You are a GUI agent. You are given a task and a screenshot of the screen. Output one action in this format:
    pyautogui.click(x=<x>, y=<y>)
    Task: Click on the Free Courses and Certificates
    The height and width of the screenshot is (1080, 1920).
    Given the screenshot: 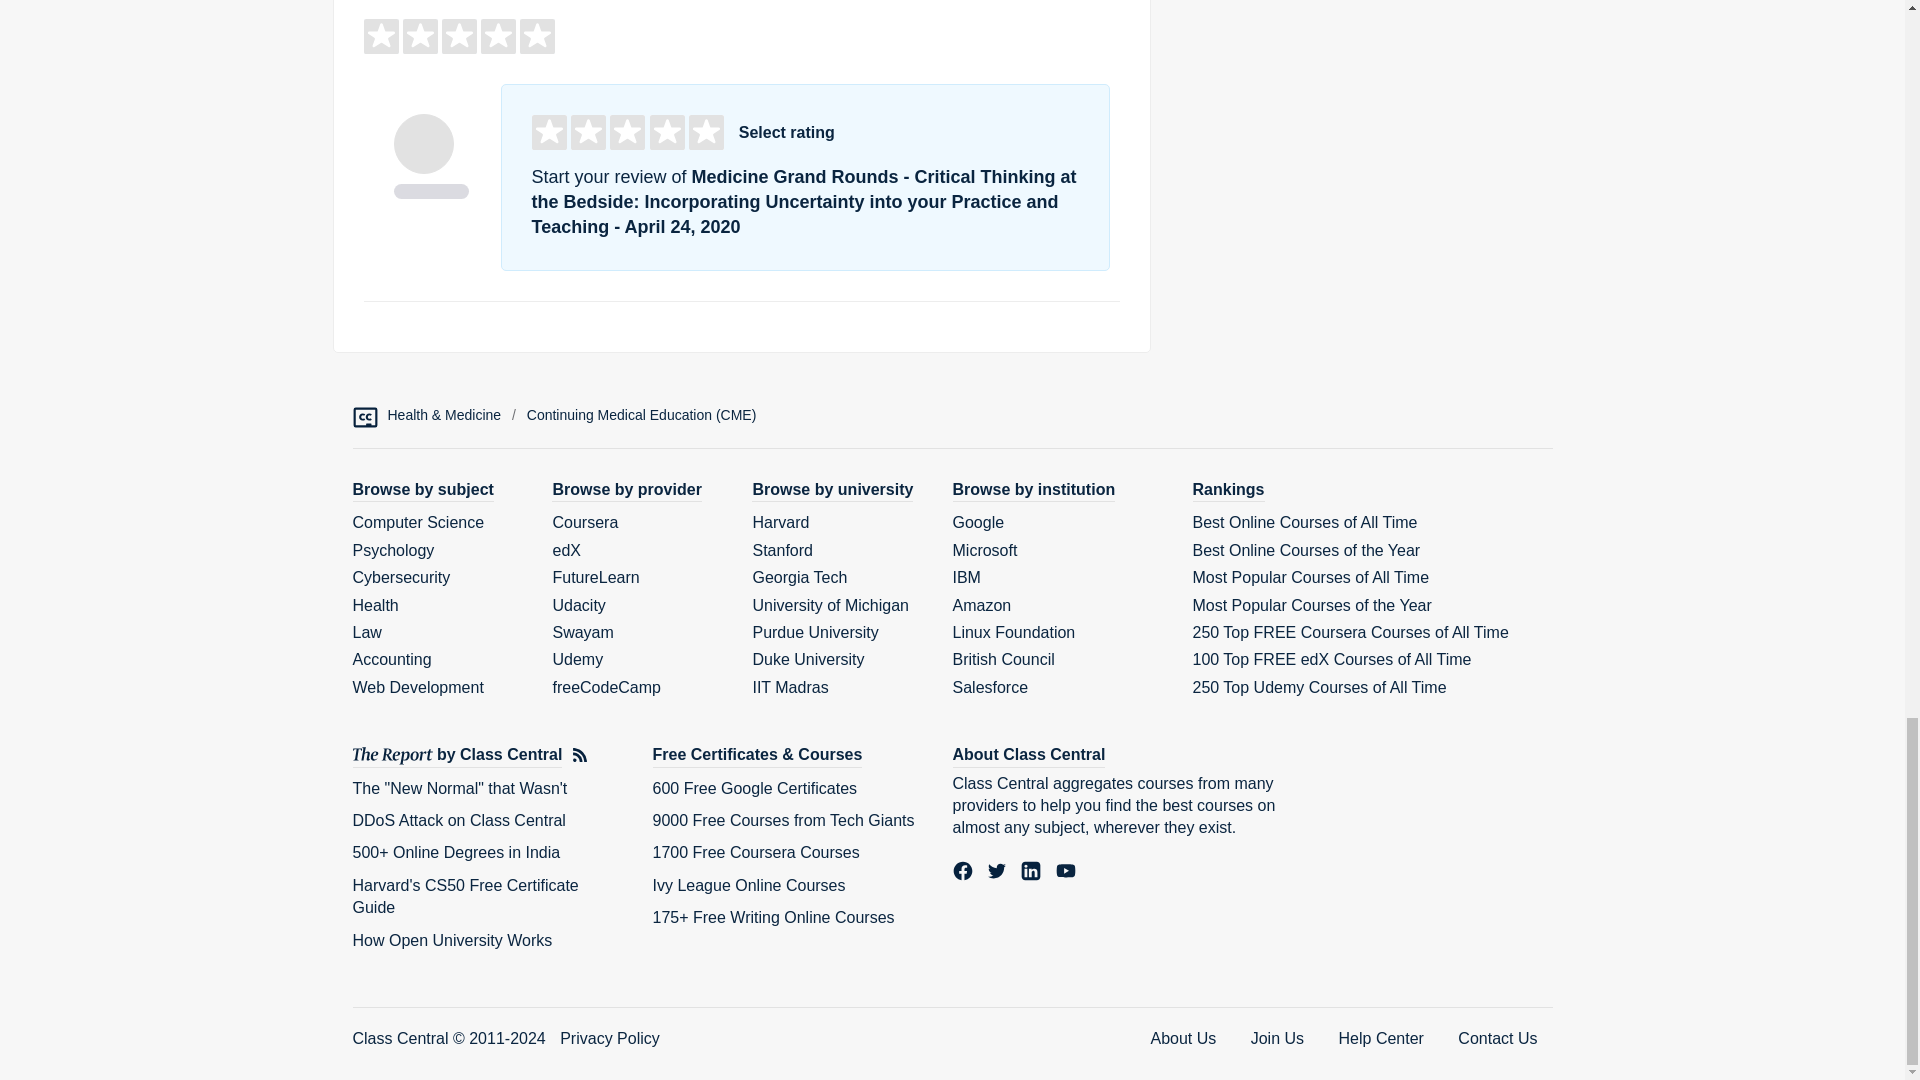 What is the action you would take?
    pyautogui.click(x=757, y=755)
    